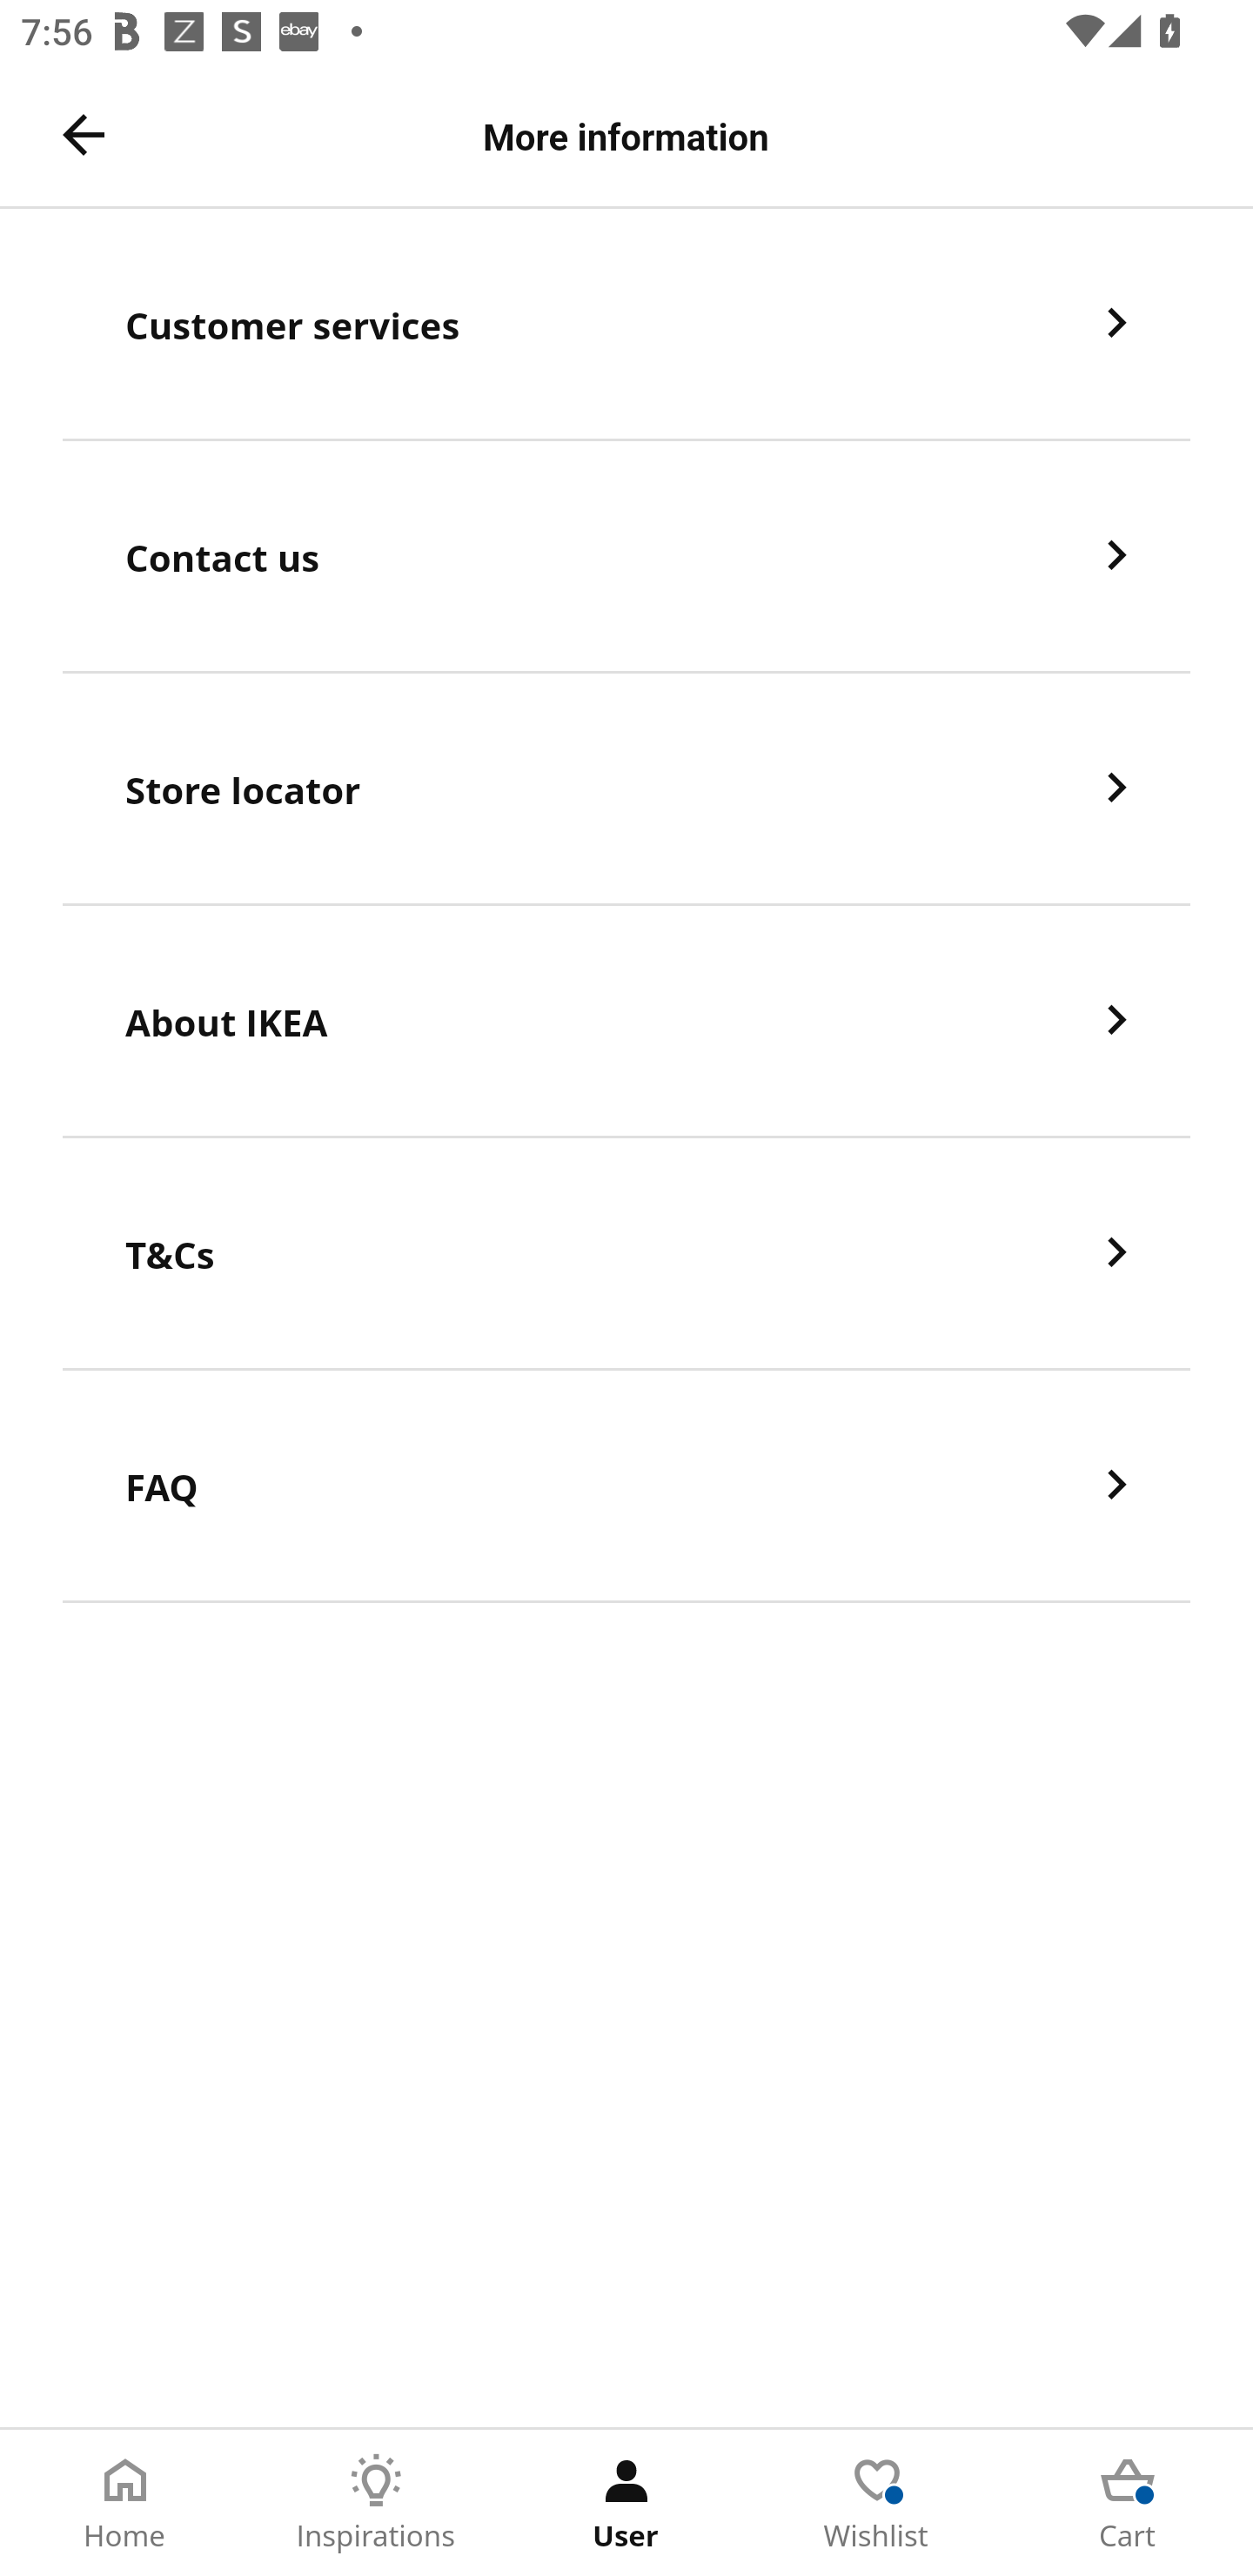  I want to click on About IKEA, so click(626, 1022).